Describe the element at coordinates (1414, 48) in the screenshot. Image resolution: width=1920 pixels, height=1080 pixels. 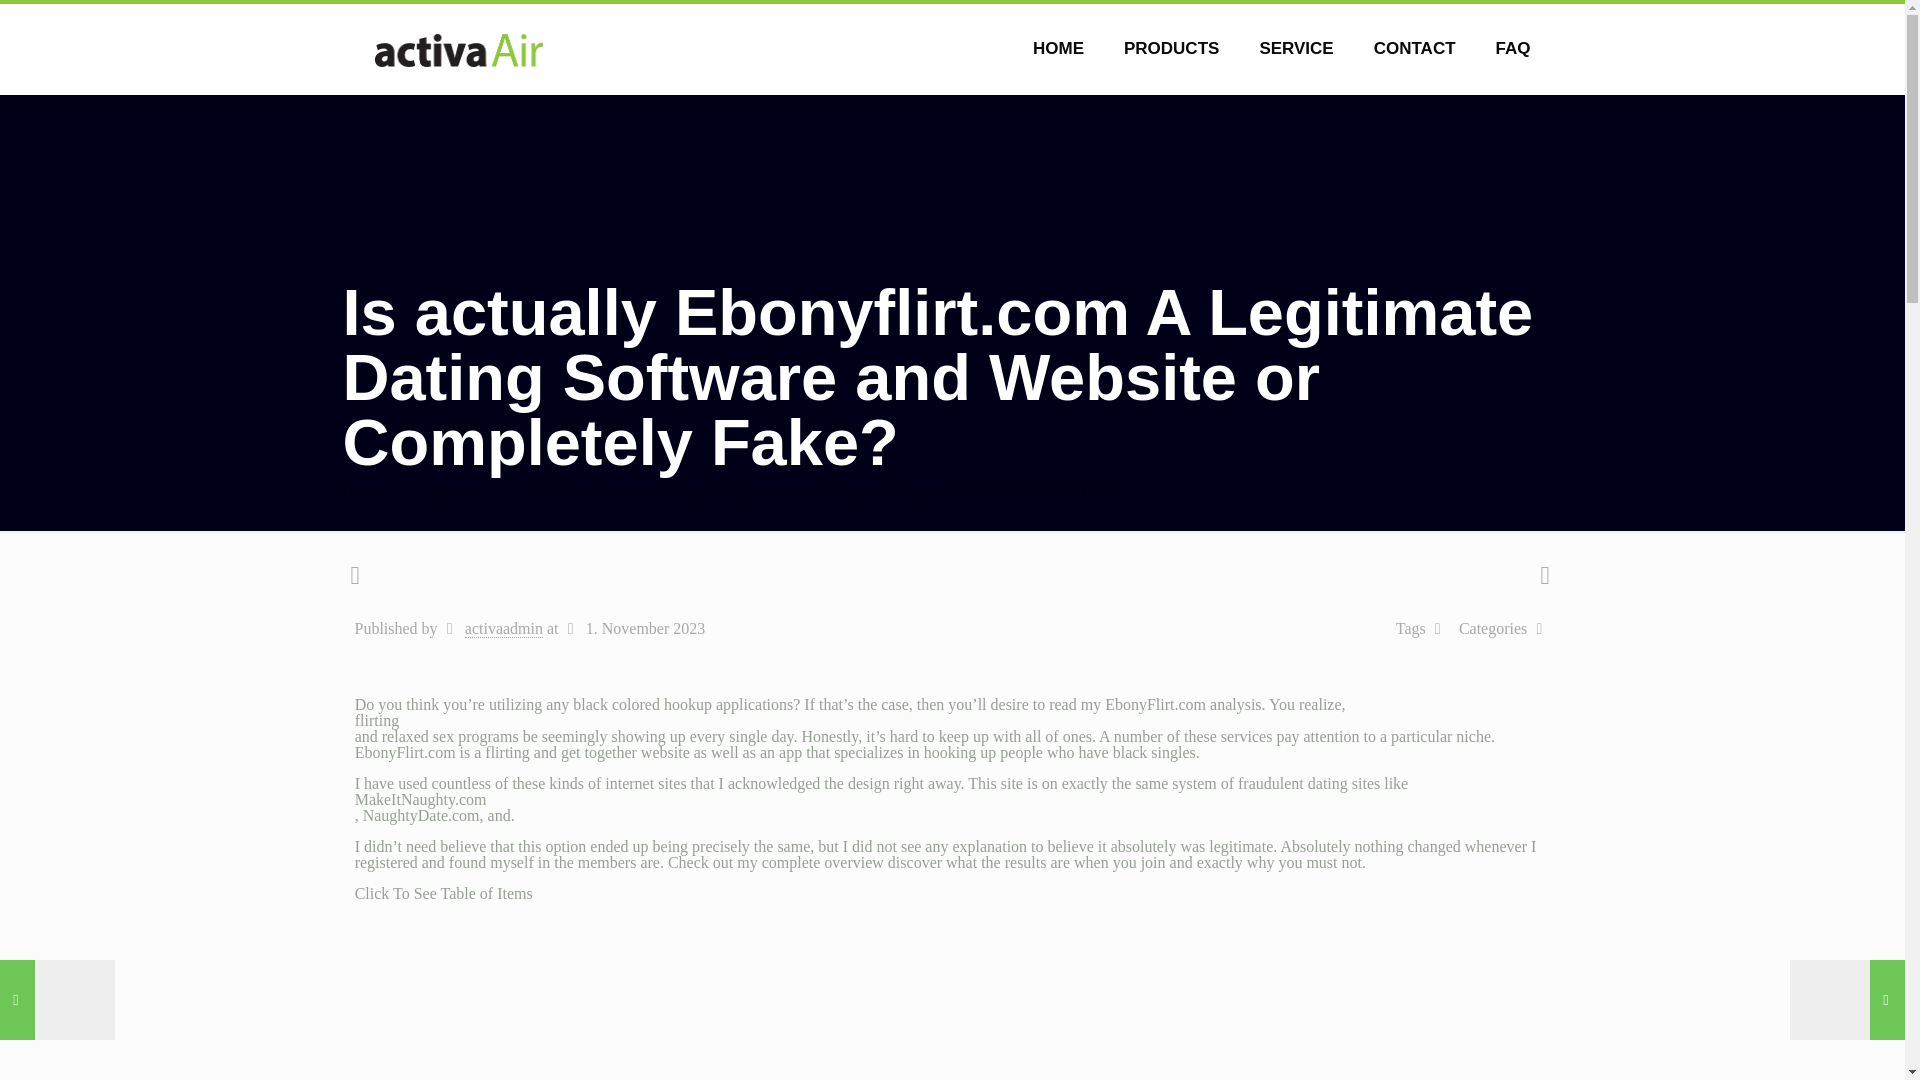
I see `CONTACT` at that location.